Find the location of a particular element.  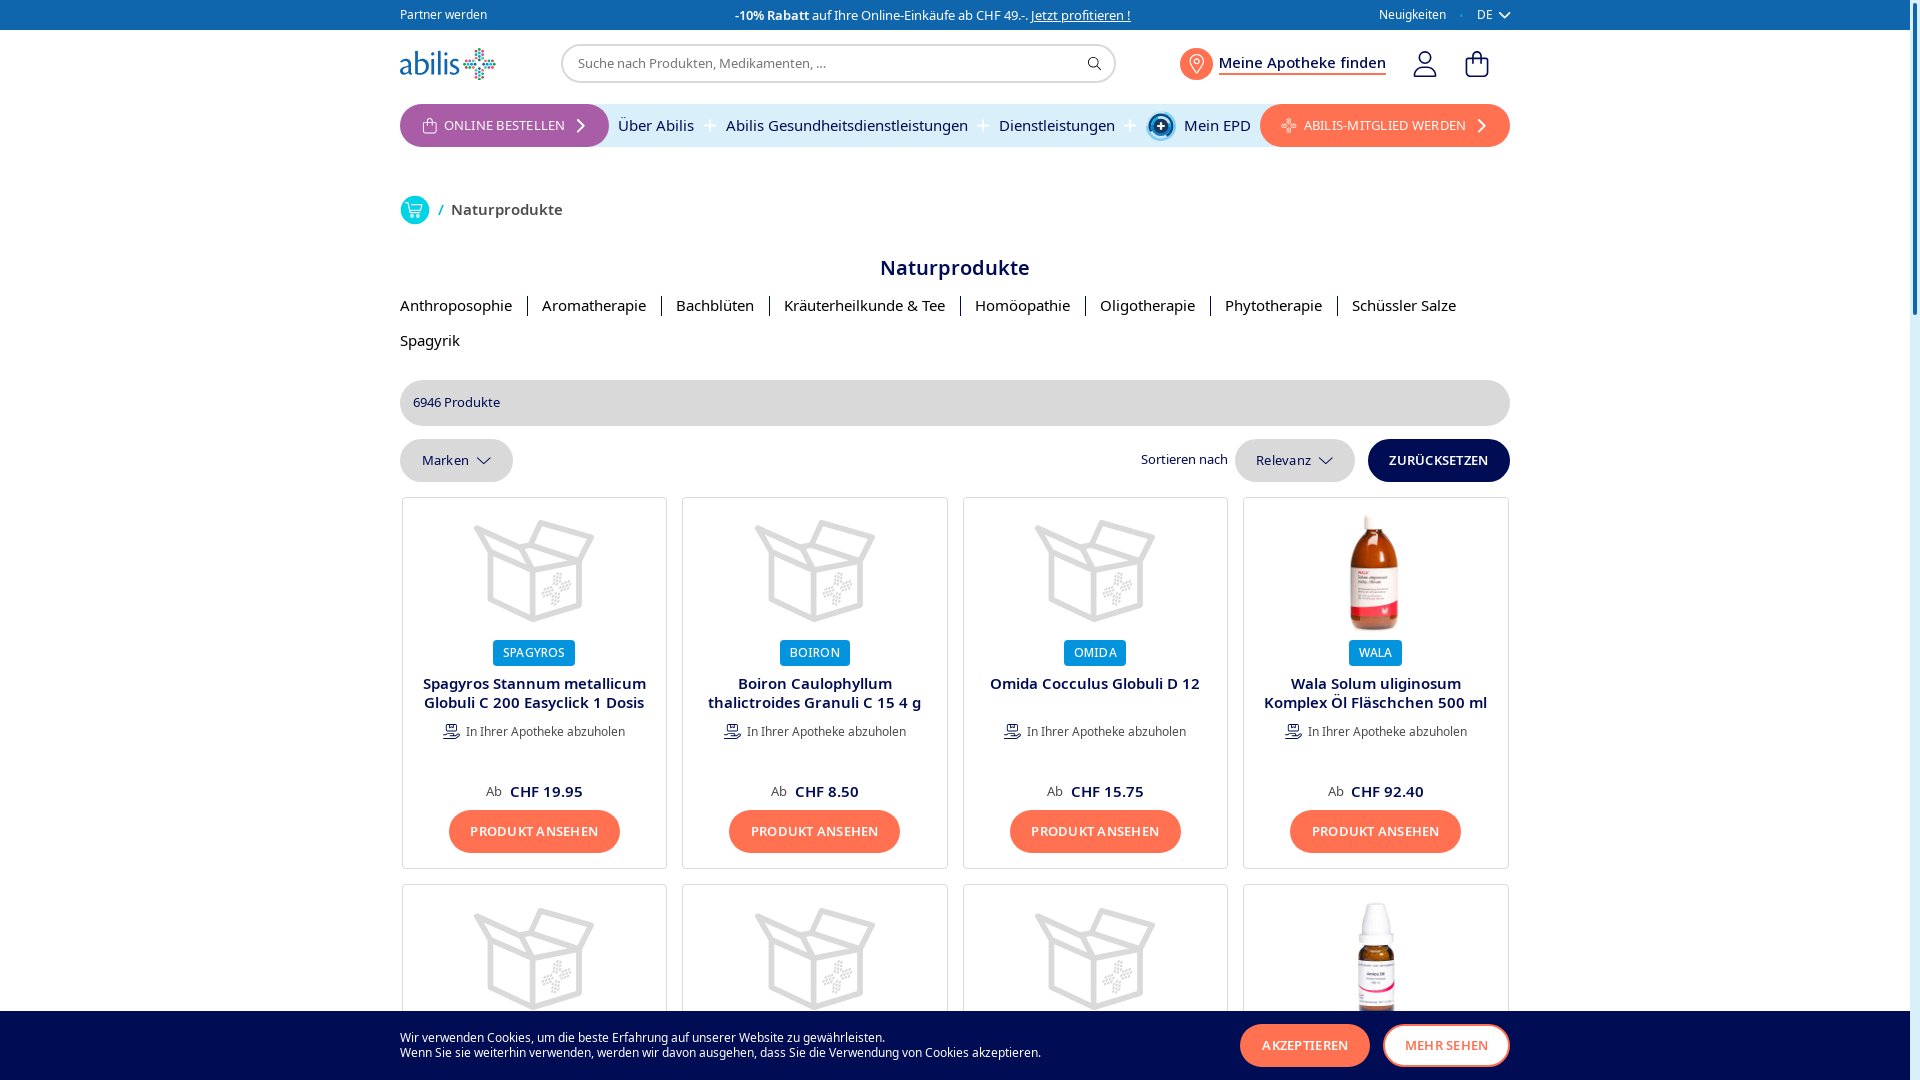

Spagyros Stannum metallicum Globuli C 200 Easyclick 1 Dosis is located at coordinates (534, 693).